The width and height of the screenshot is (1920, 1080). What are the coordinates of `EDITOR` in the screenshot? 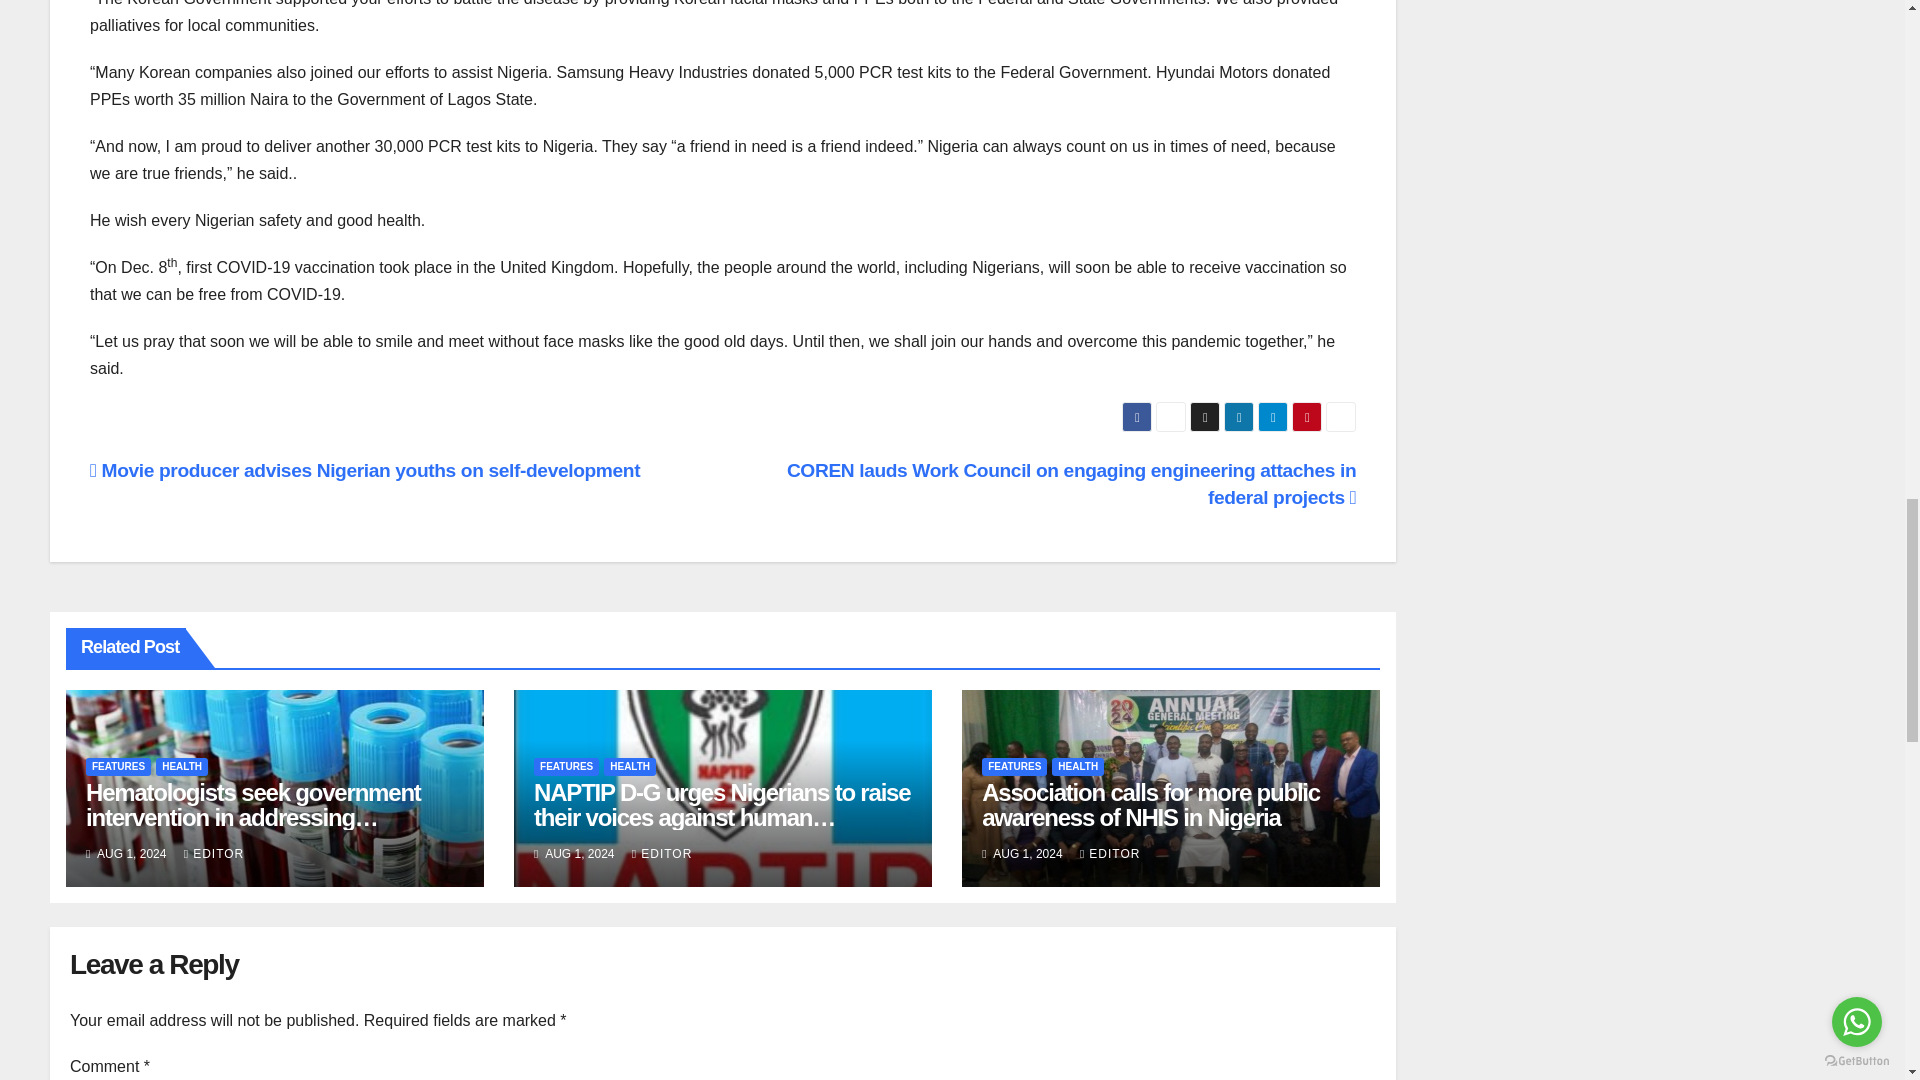 It's located at (1110, 853).